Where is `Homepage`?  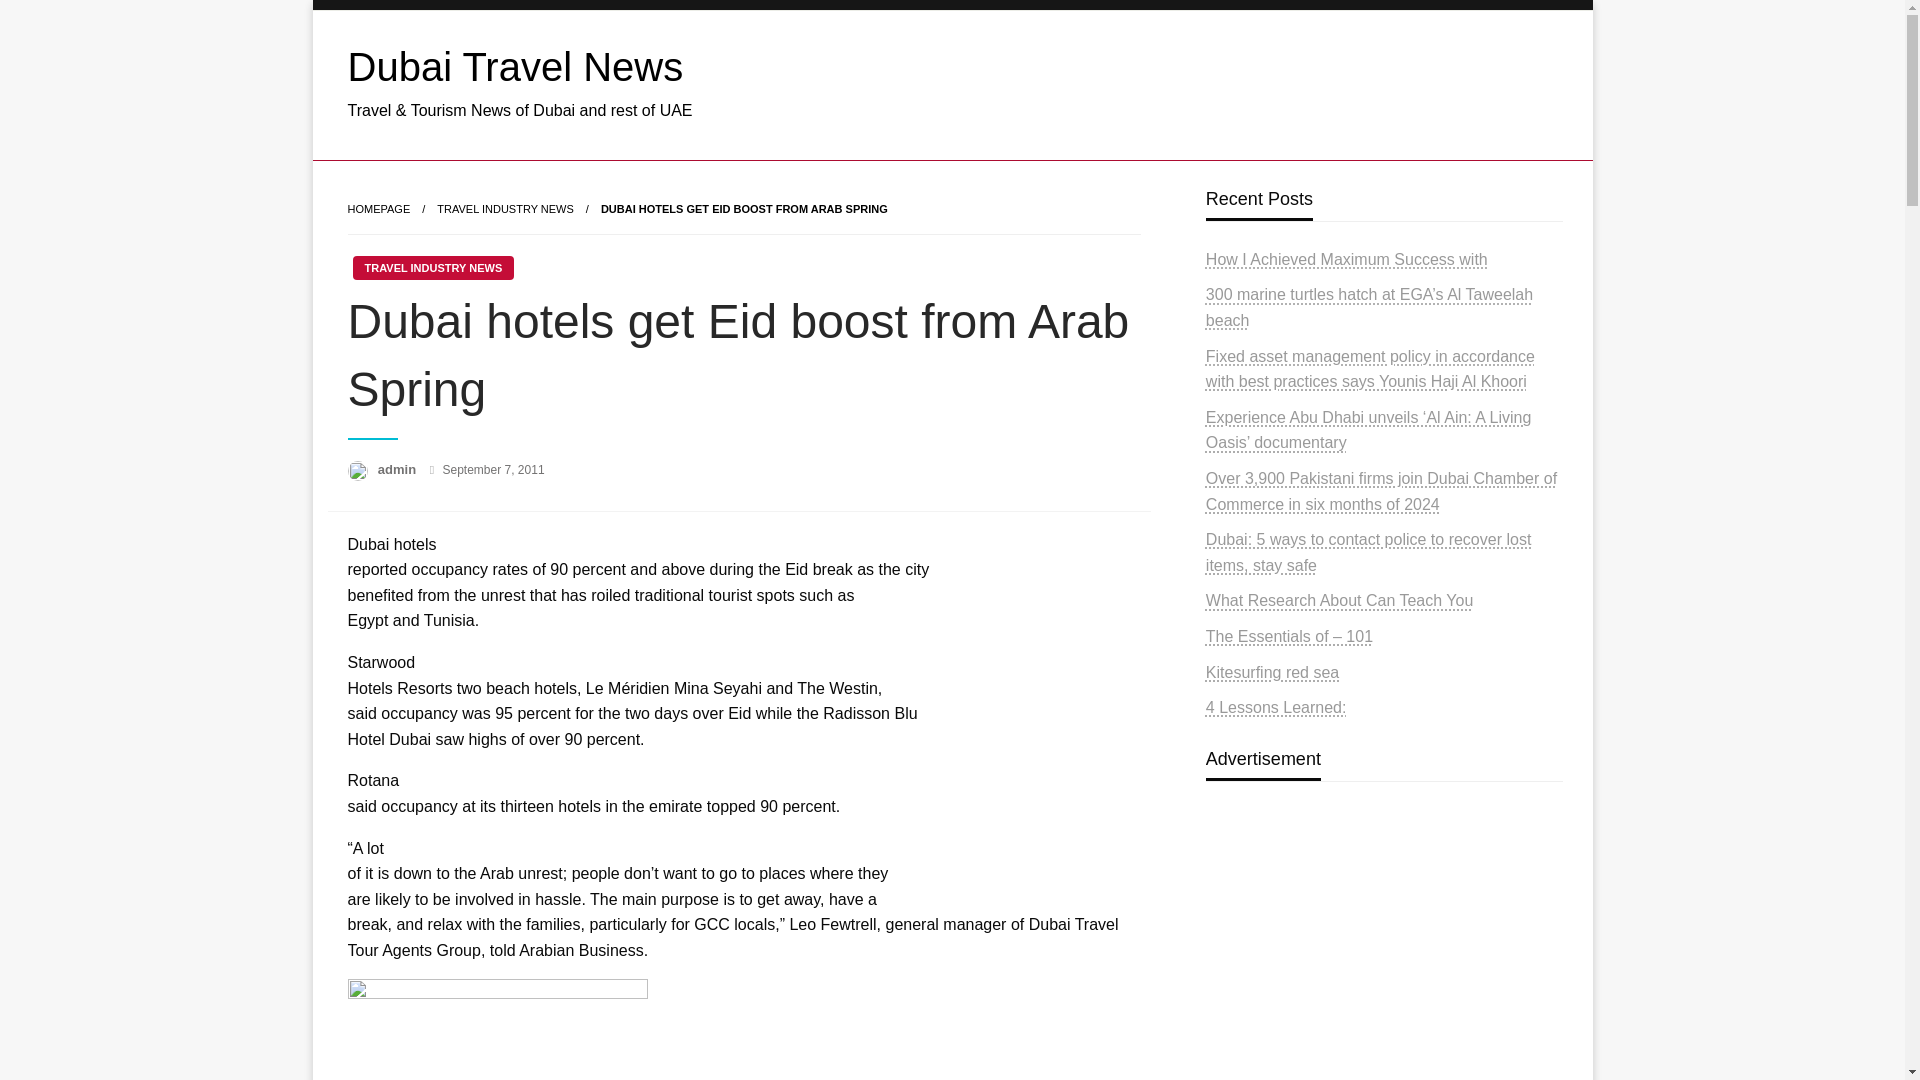 Homepage is located at coordinates (378, 208).